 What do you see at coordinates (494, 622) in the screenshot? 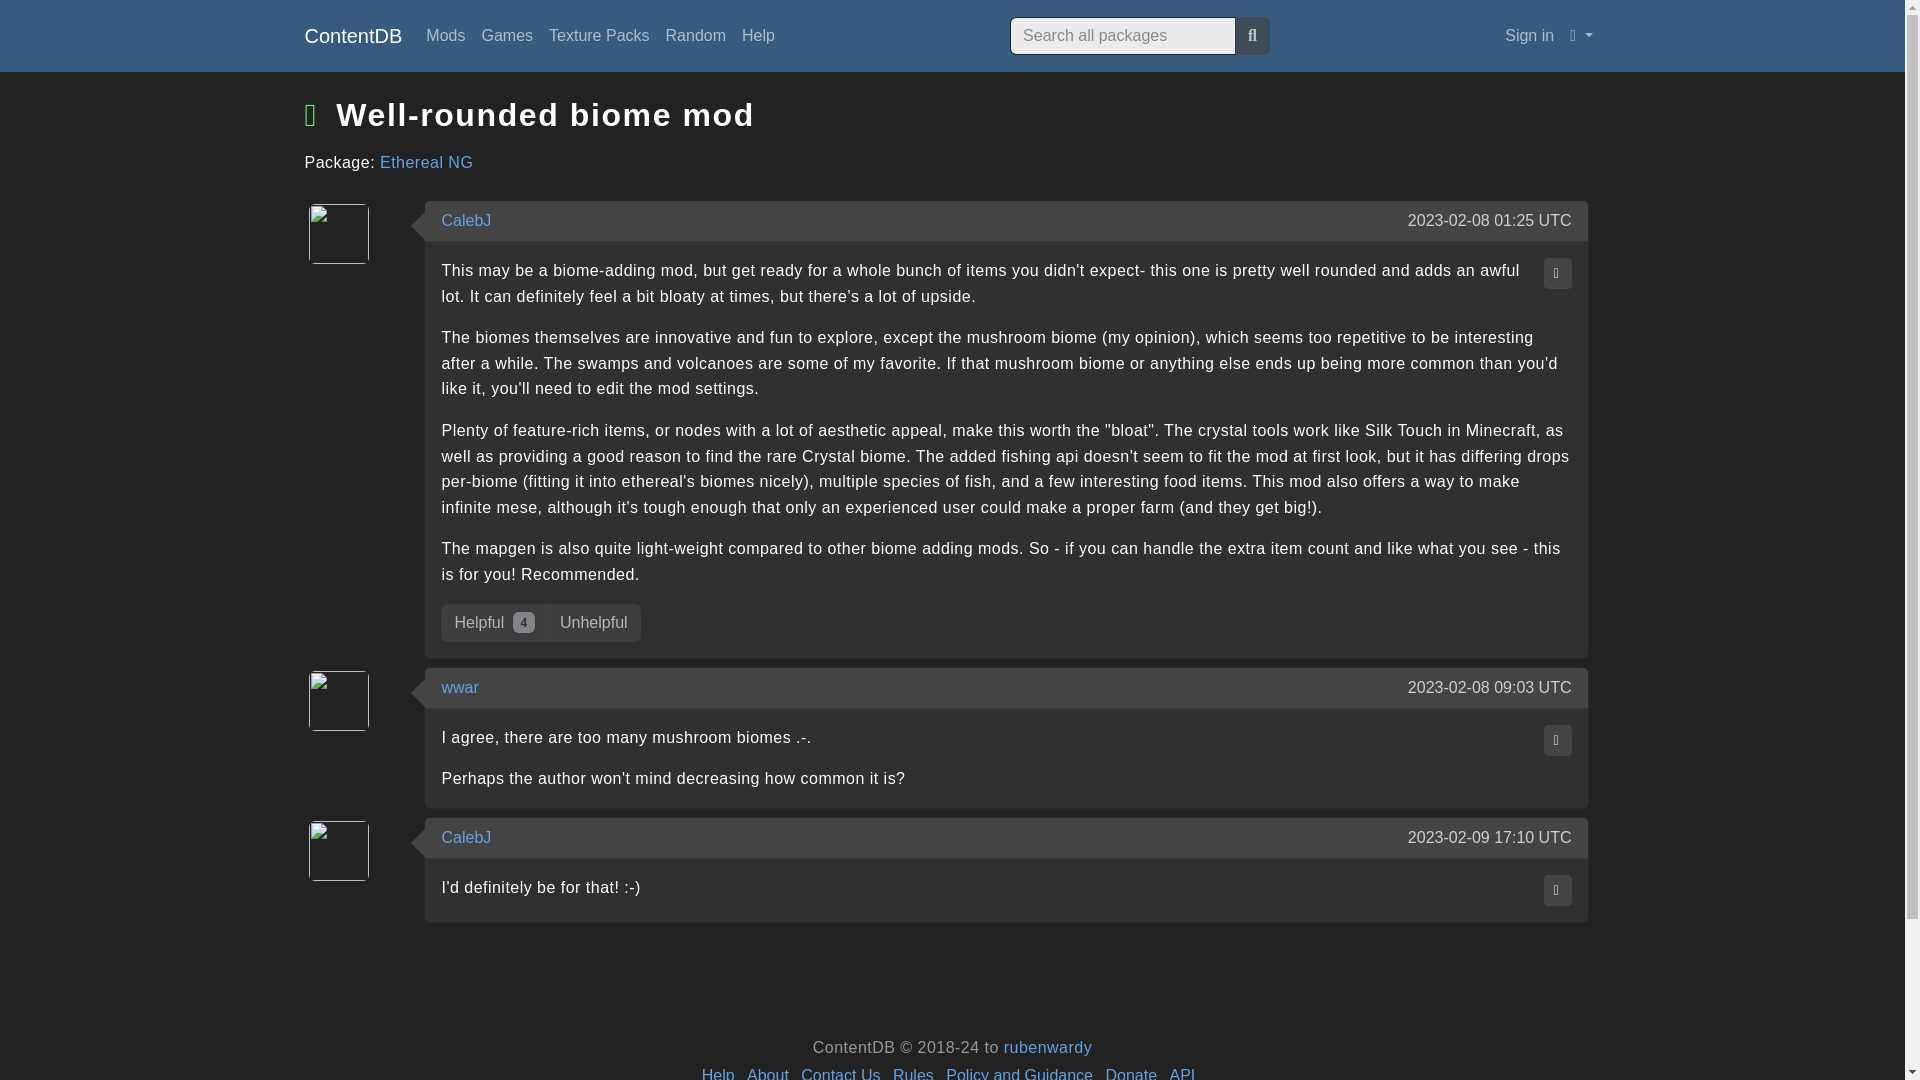
I see `Helpful 4` at bounding box center [494, 622].